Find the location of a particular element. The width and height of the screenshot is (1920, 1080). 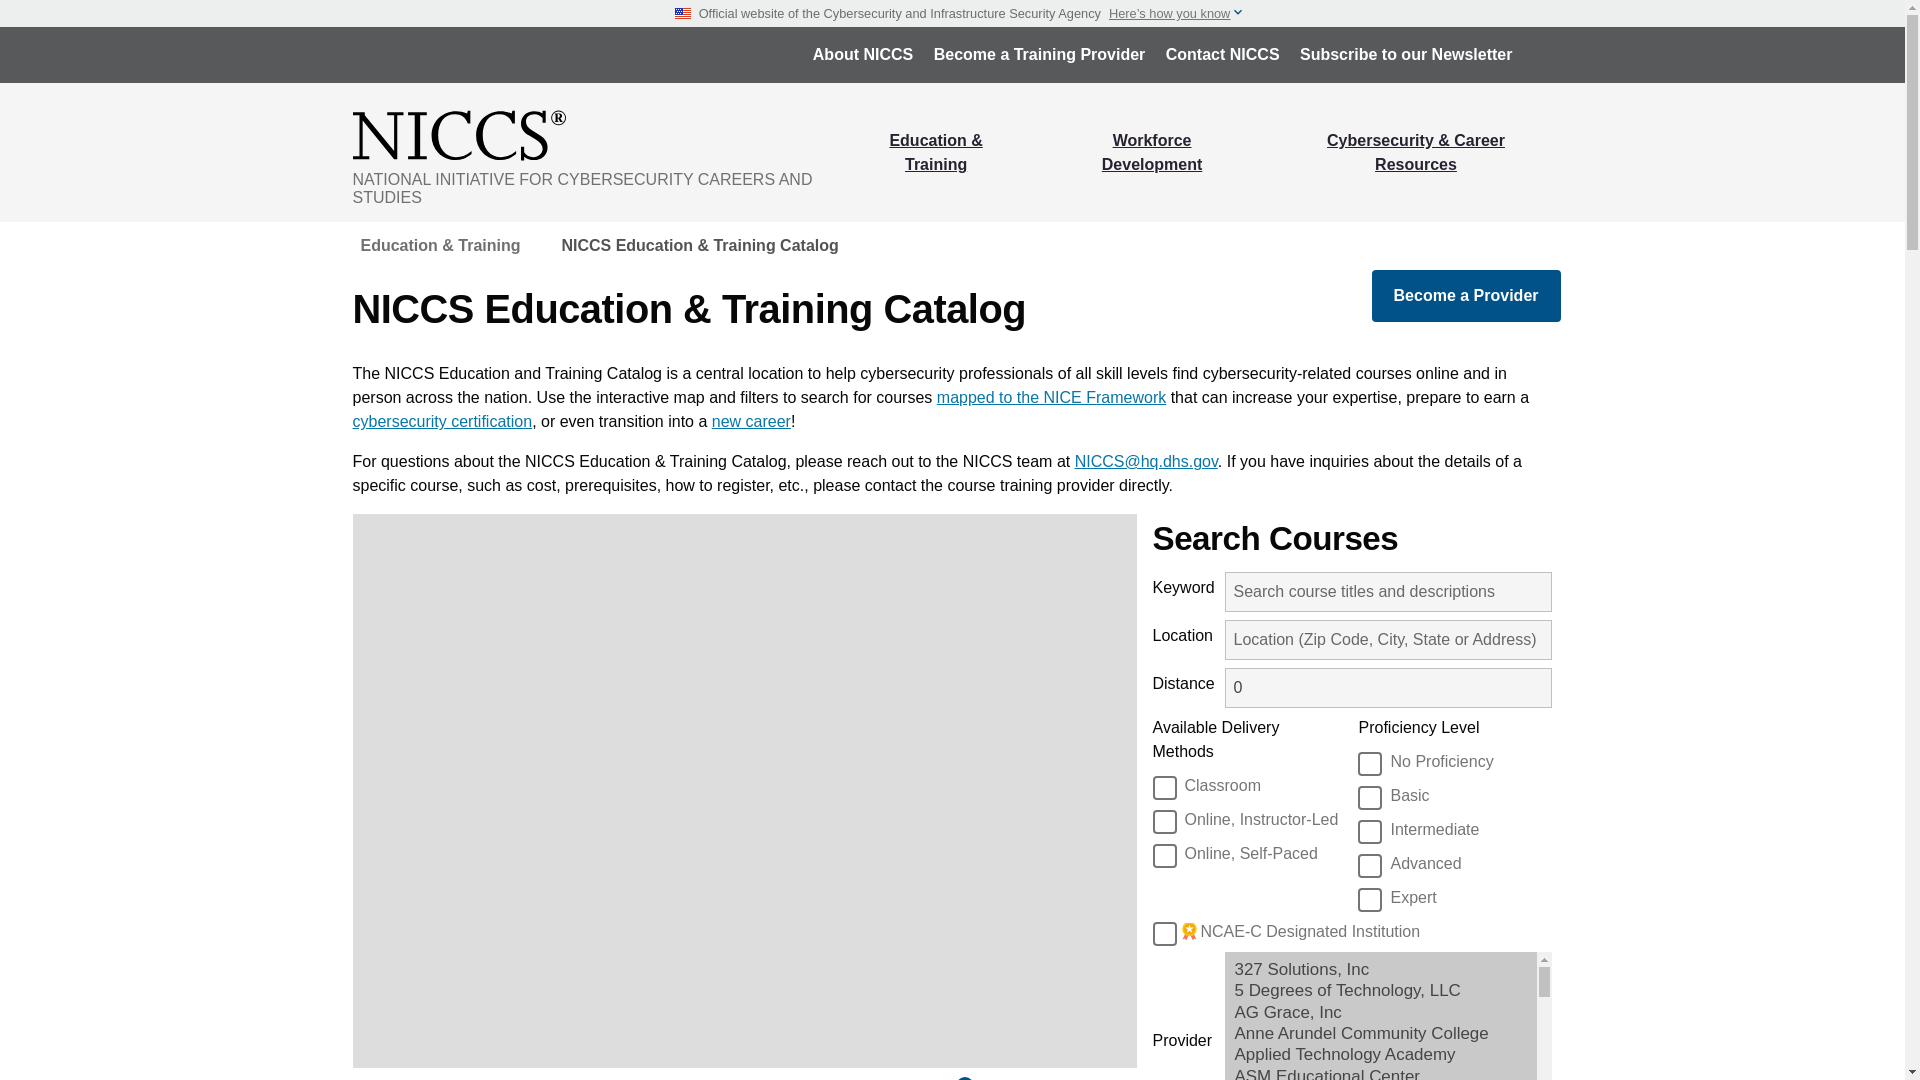

Become a Training Provider is located at coordinates (1039, 54).